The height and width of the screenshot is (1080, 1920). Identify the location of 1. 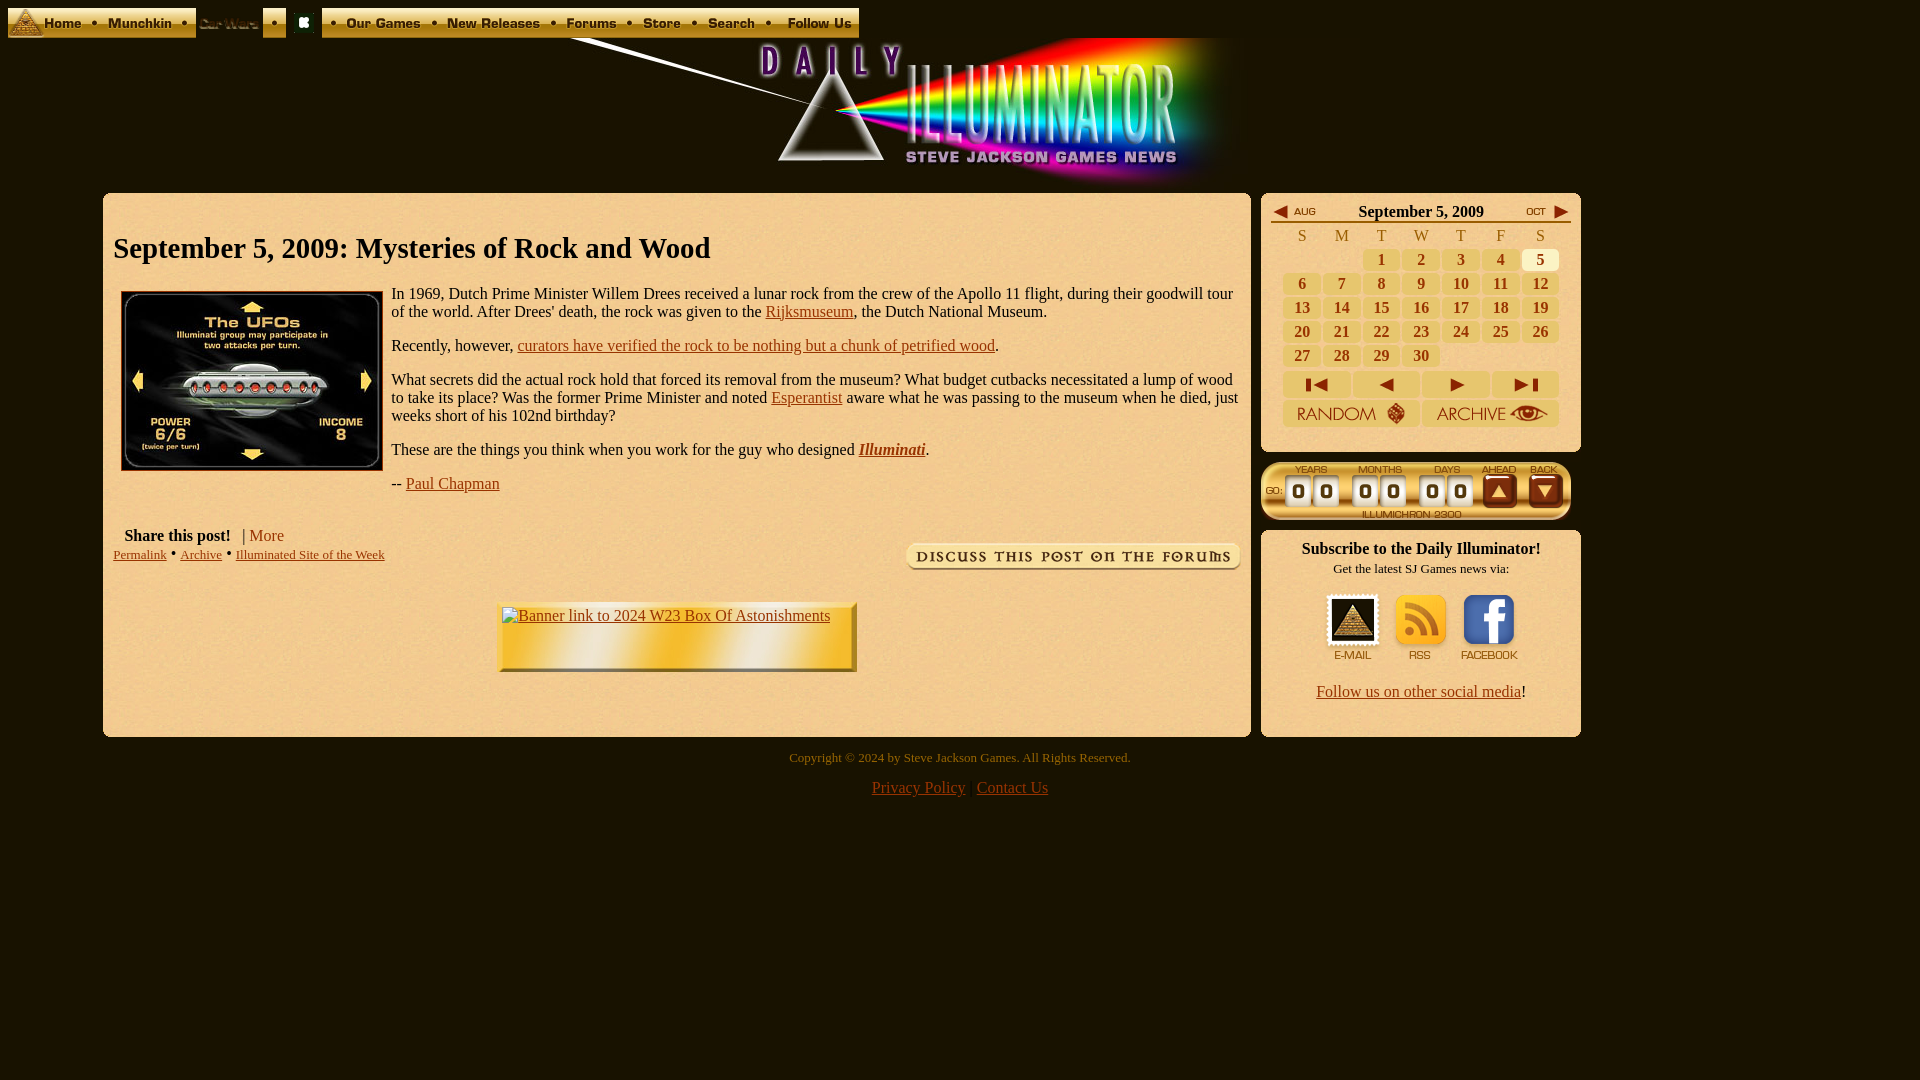
(1382, 258).